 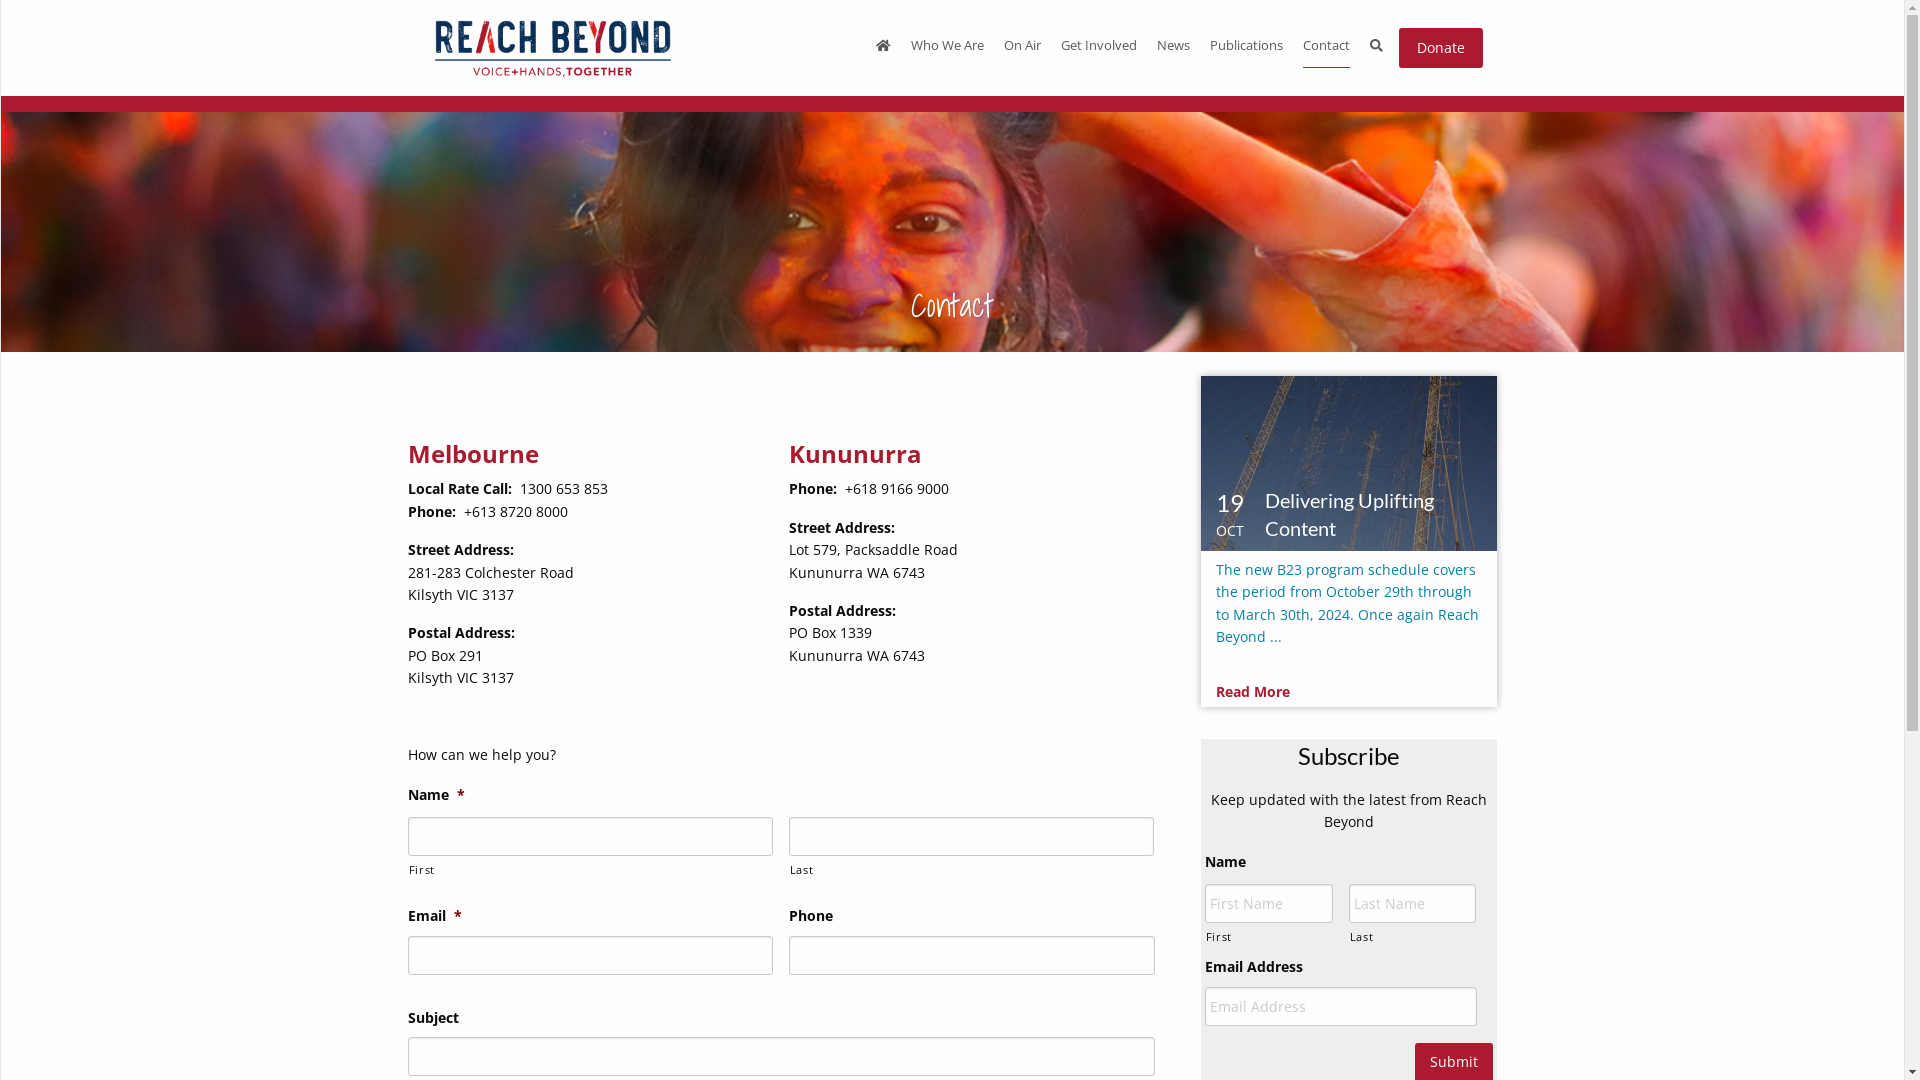 What do you see at coordinates (1022, 48) in the screenshot?
I see `On Air` at bounding box center [1022, 48].